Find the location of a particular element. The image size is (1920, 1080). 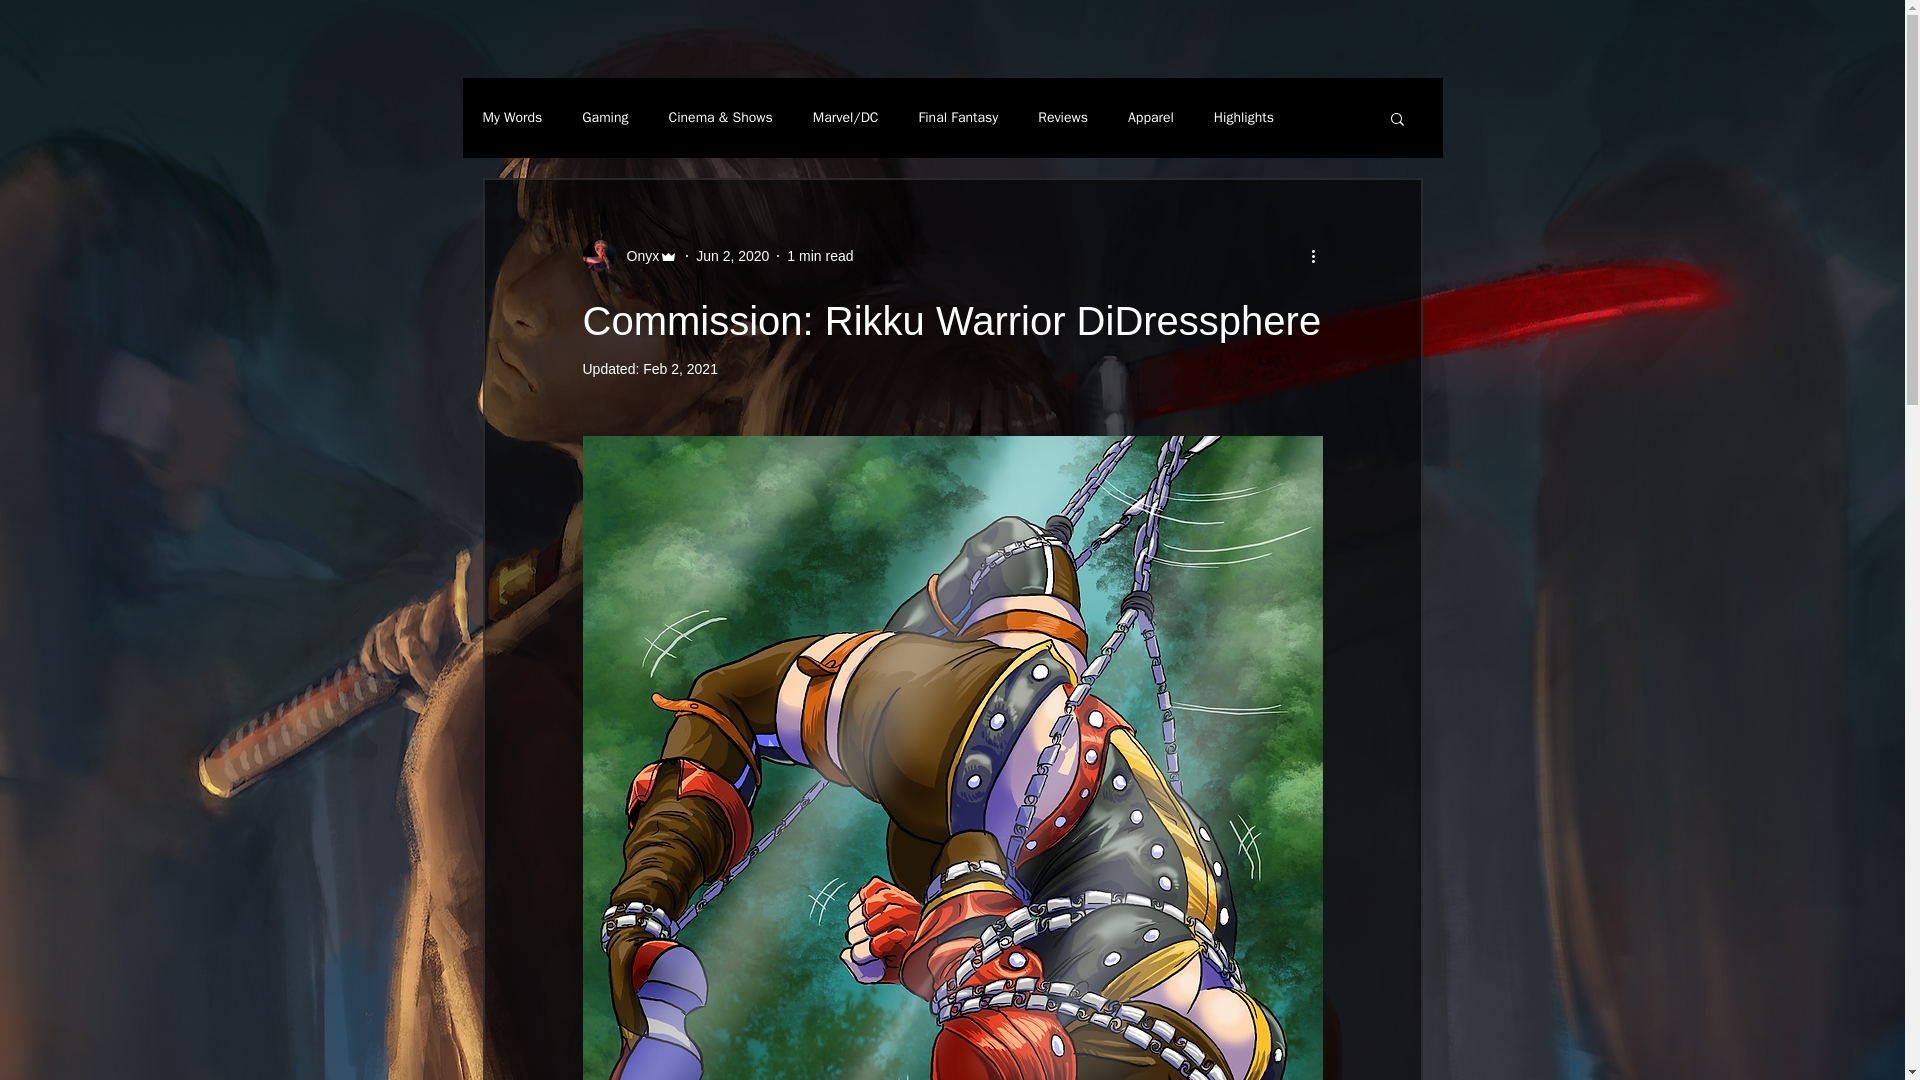

Feb 2, 2021 is located at coordinates (680, 368).